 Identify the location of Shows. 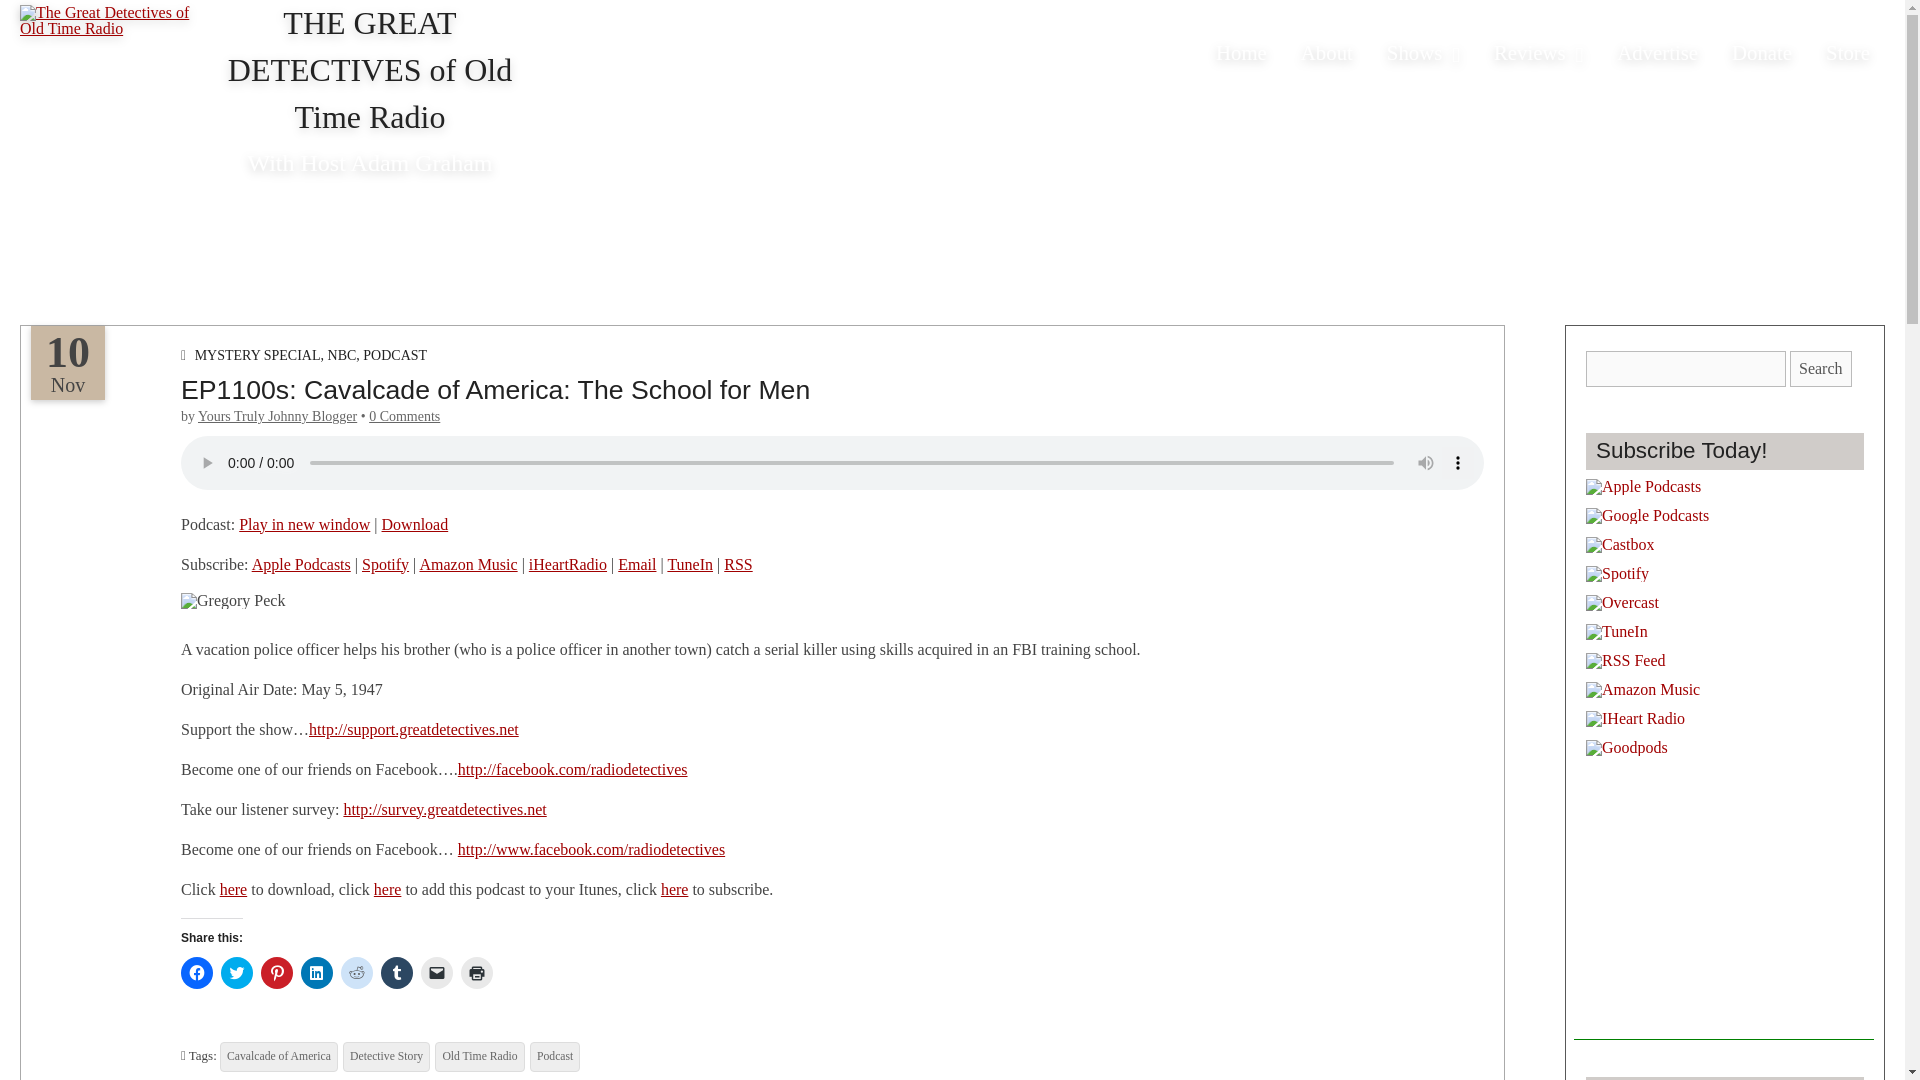
(1423, 54).